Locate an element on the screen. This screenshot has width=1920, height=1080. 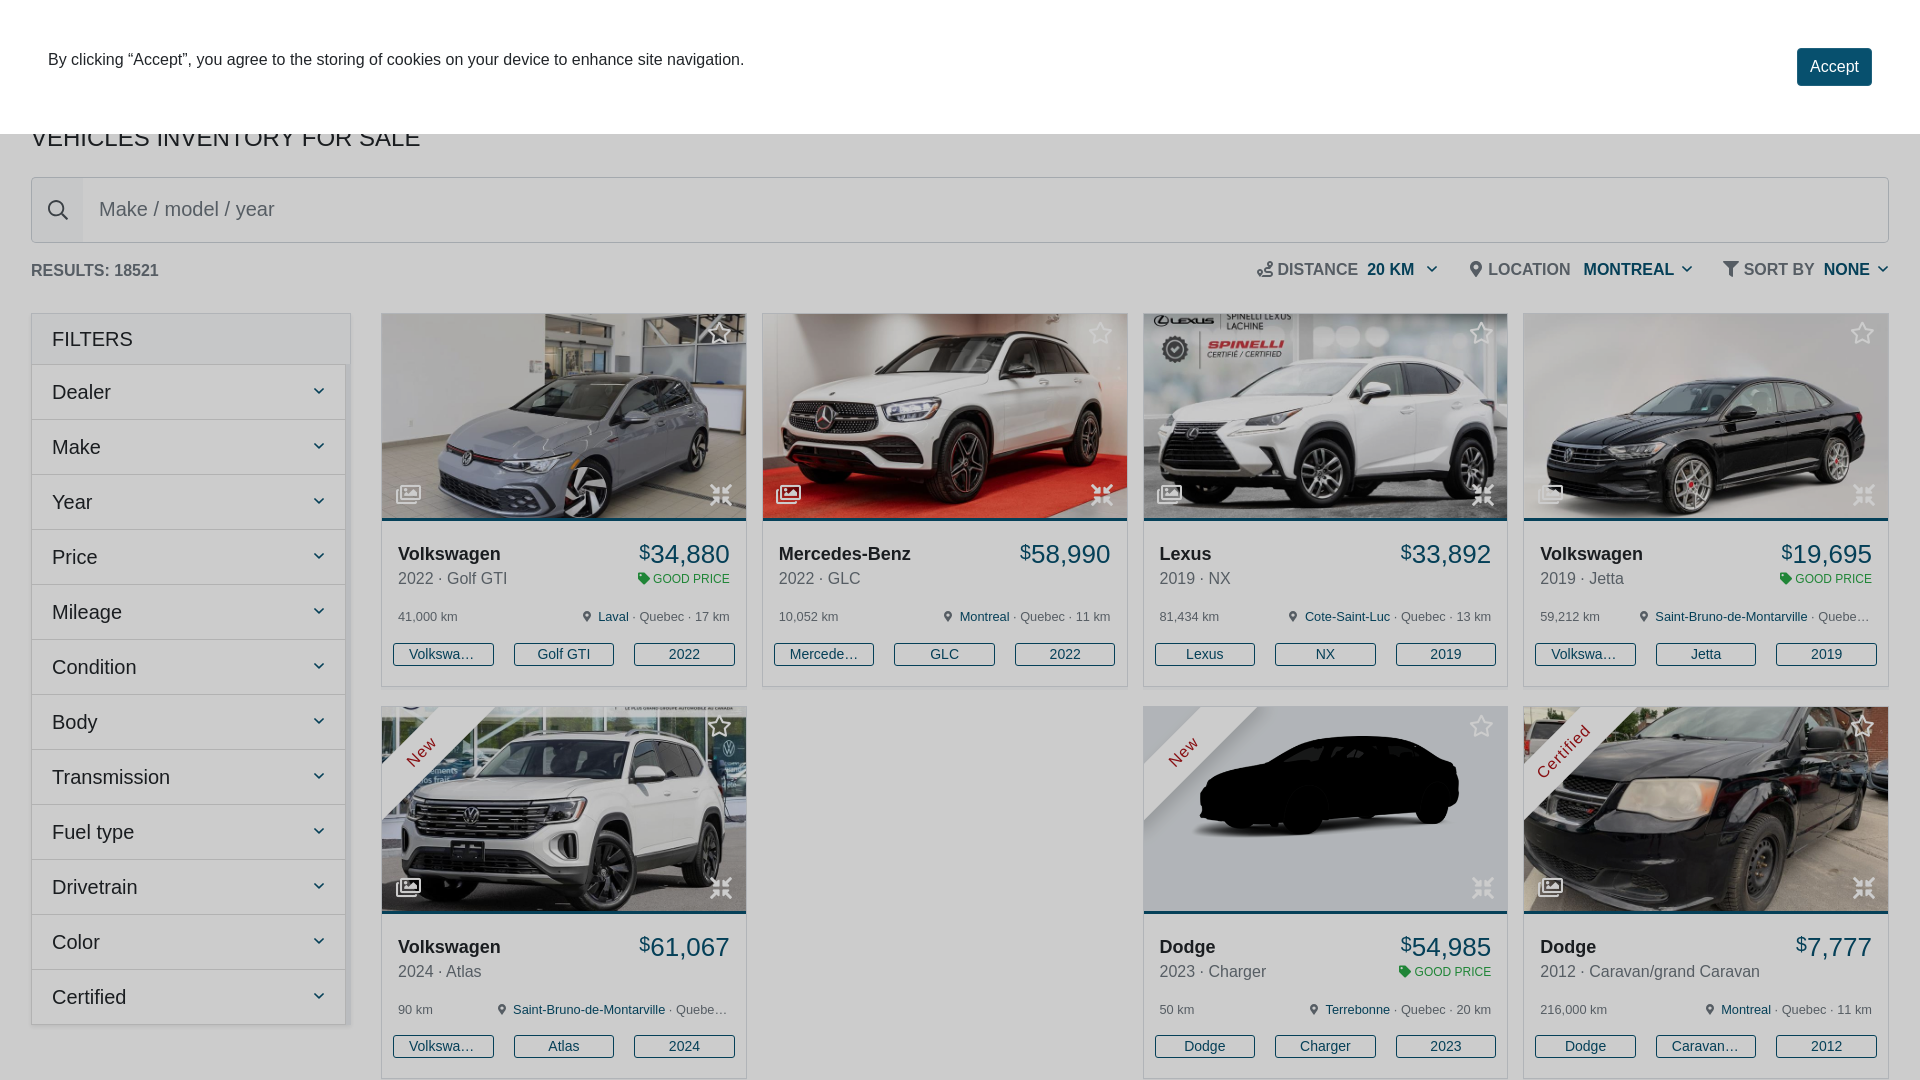
AutoExpert is located at coordinates (134, 56).